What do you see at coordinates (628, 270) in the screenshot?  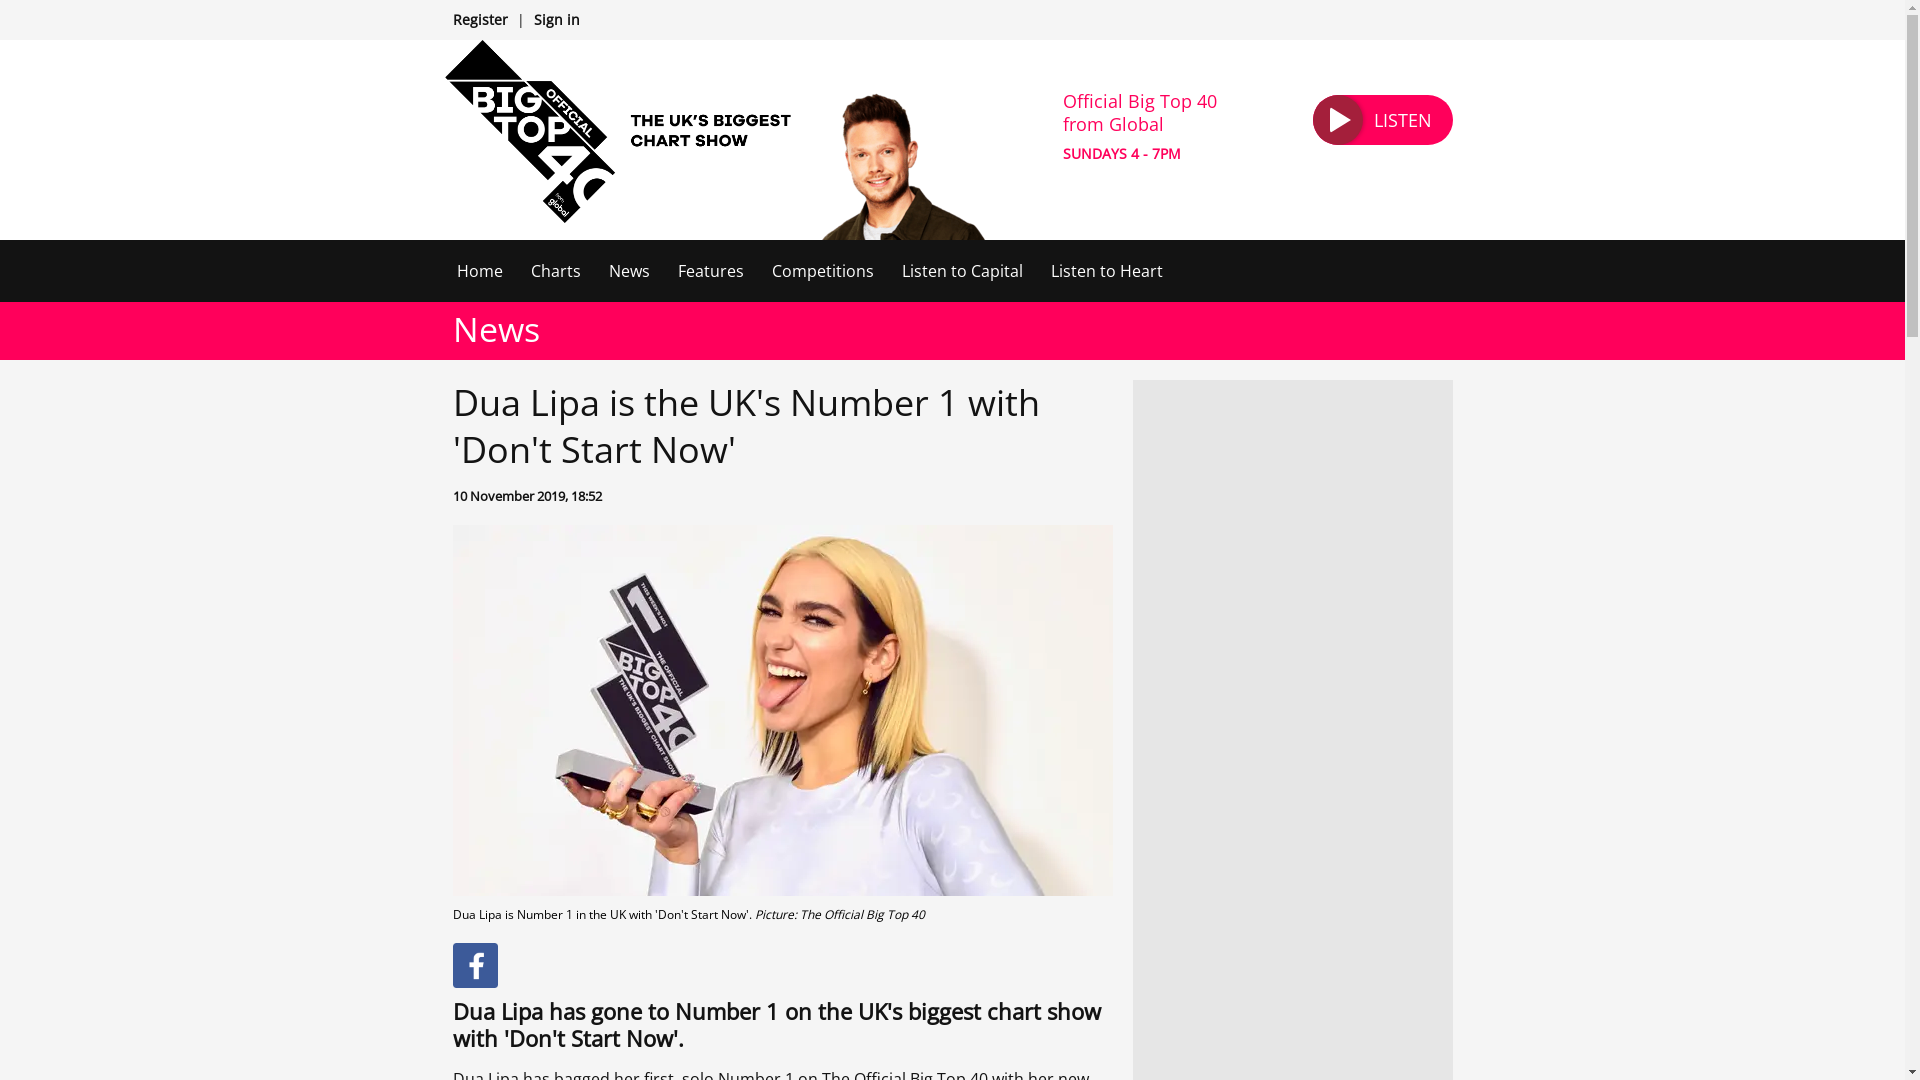 I see `News` at bounding box center [628, 270].